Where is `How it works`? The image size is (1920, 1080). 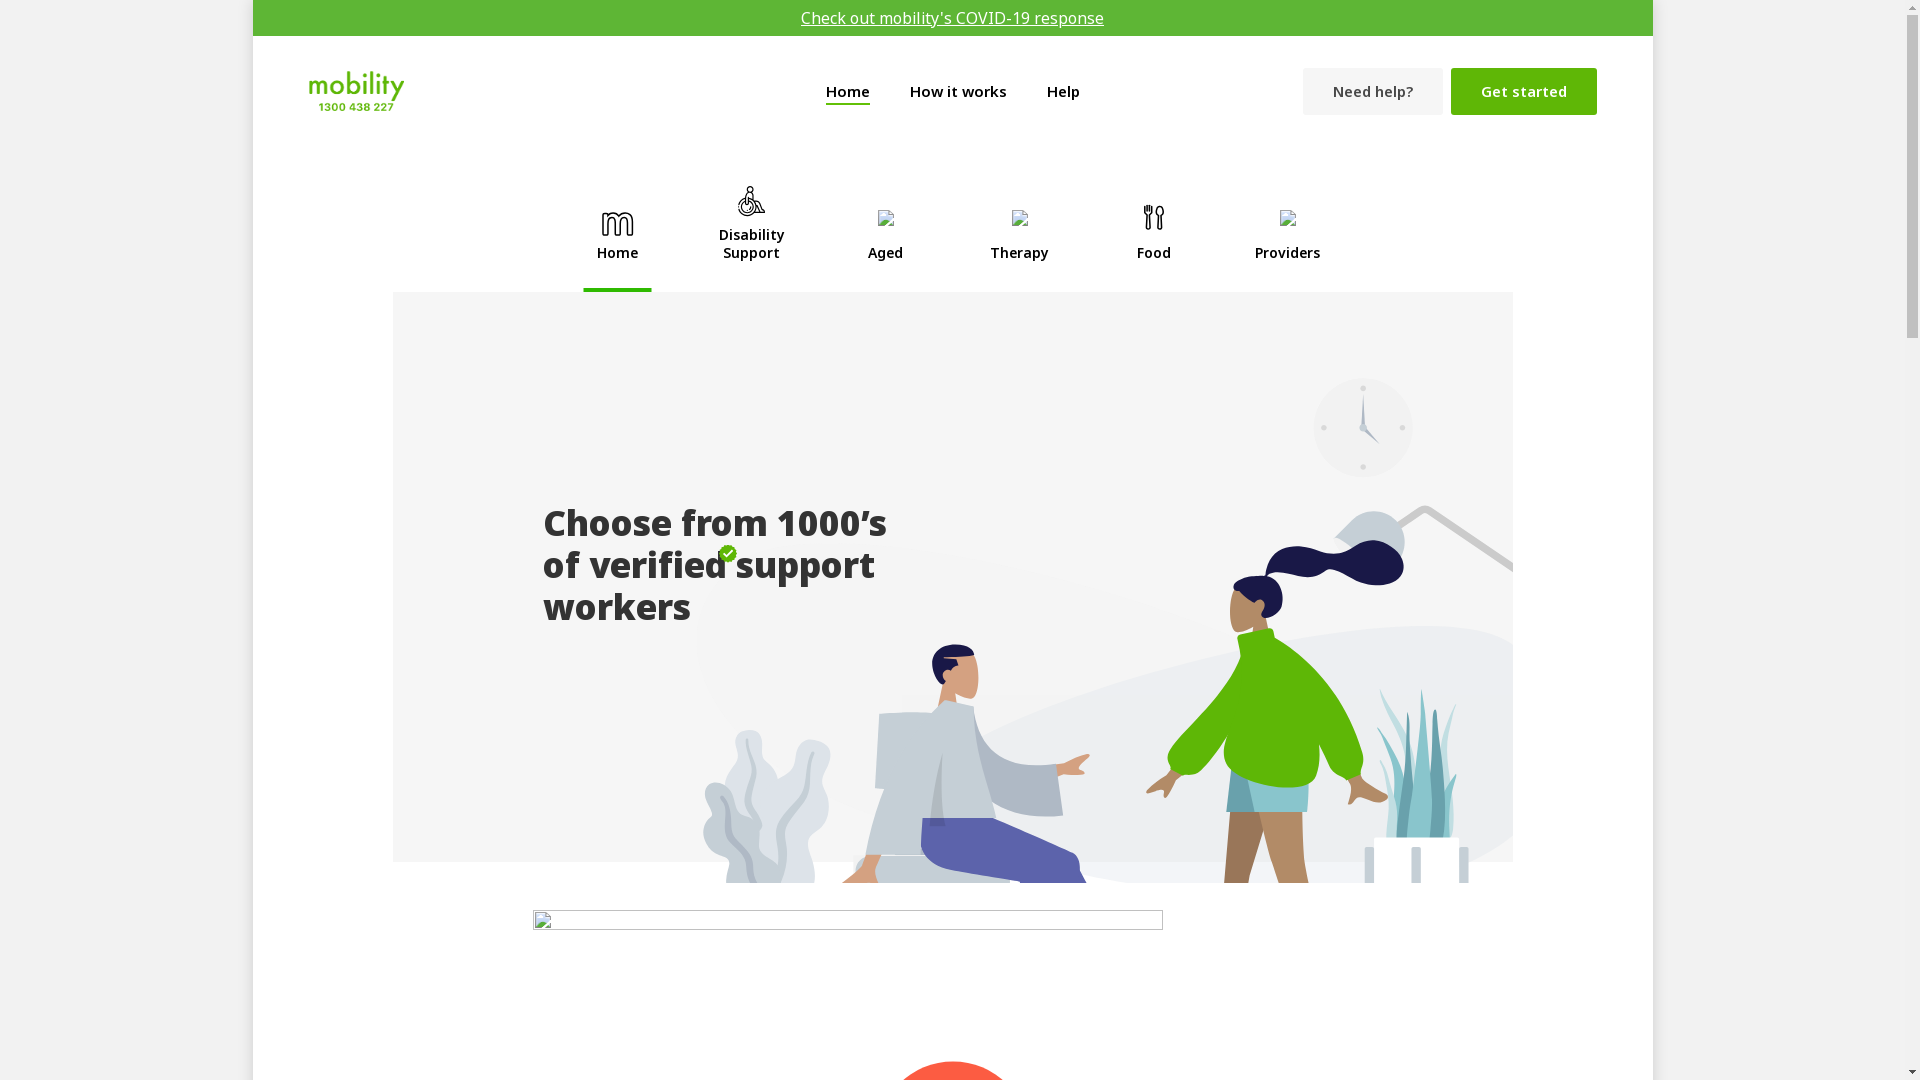 How it works is located at coordinates (958, 90).